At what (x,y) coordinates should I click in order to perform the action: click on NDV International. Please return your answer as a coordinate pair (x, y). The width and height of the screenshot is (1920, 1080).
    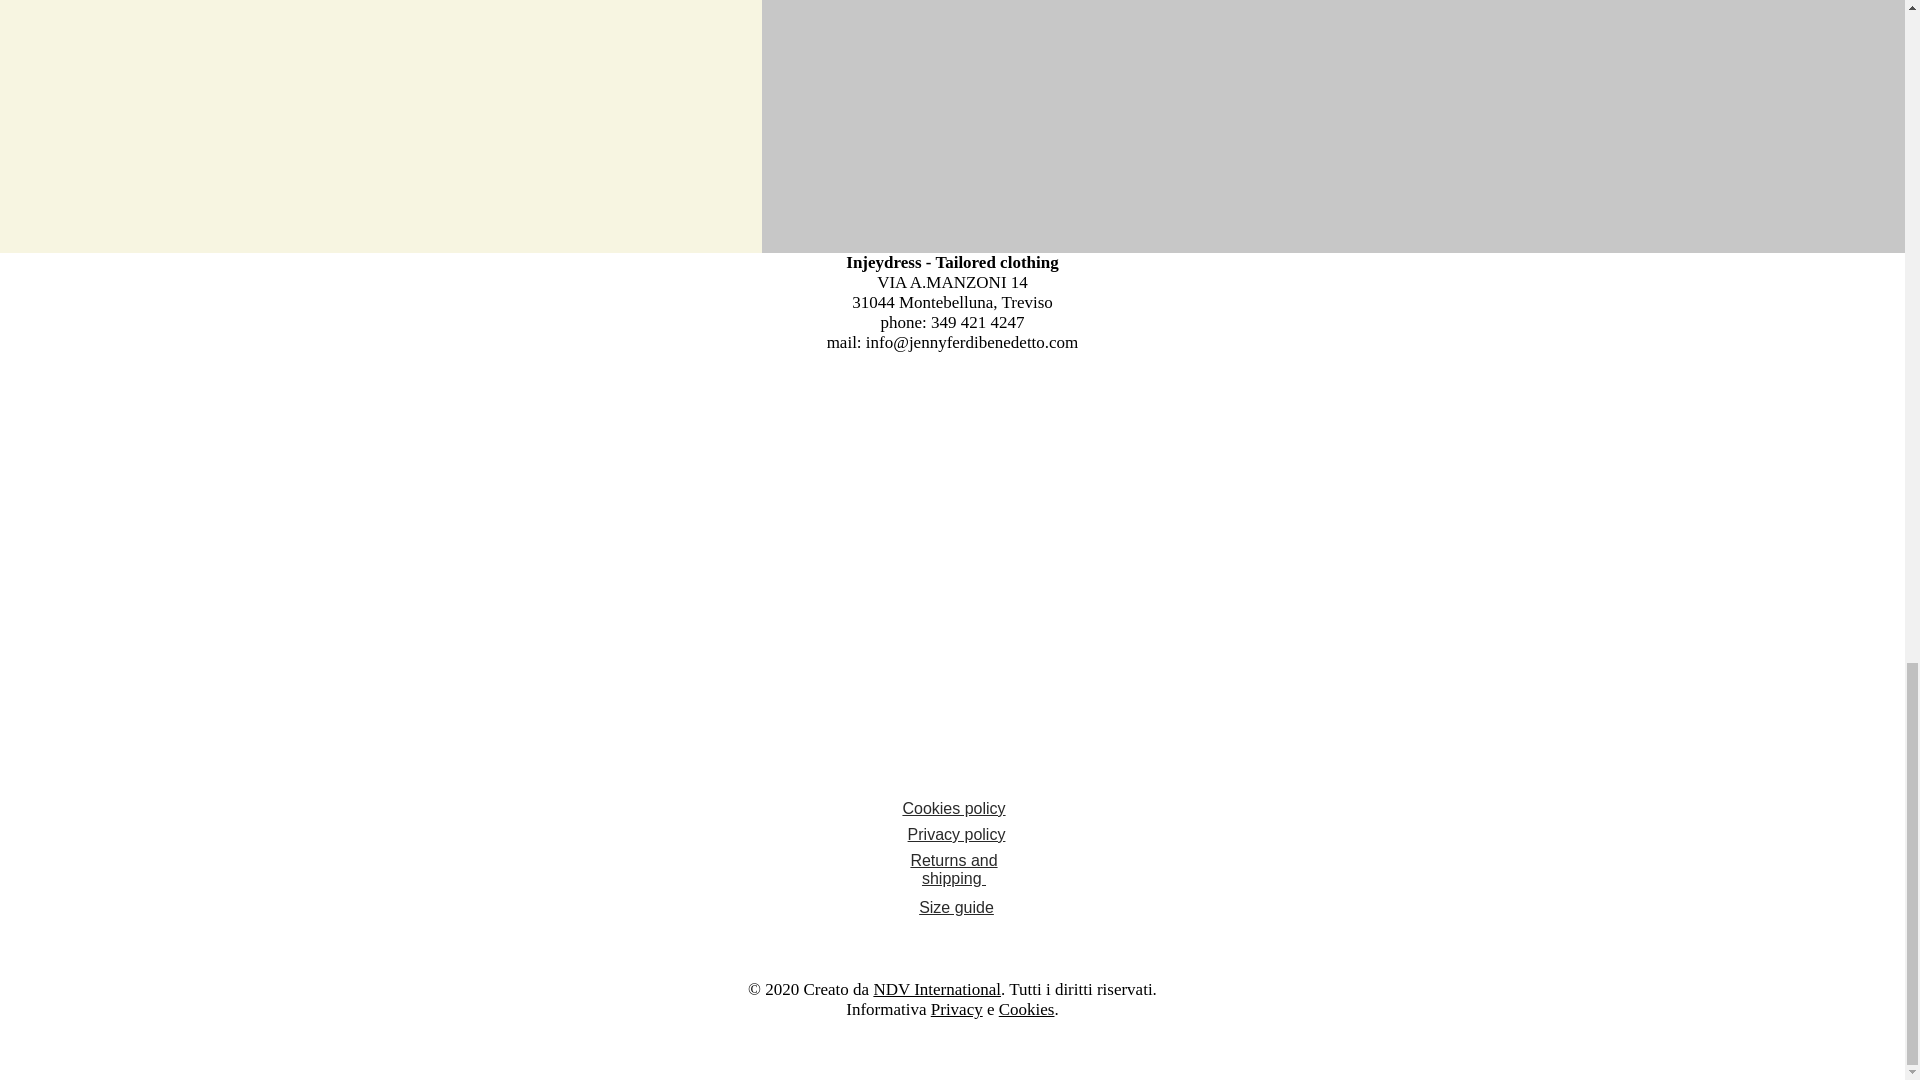
    Looking at the image, I should click on (936, 989).